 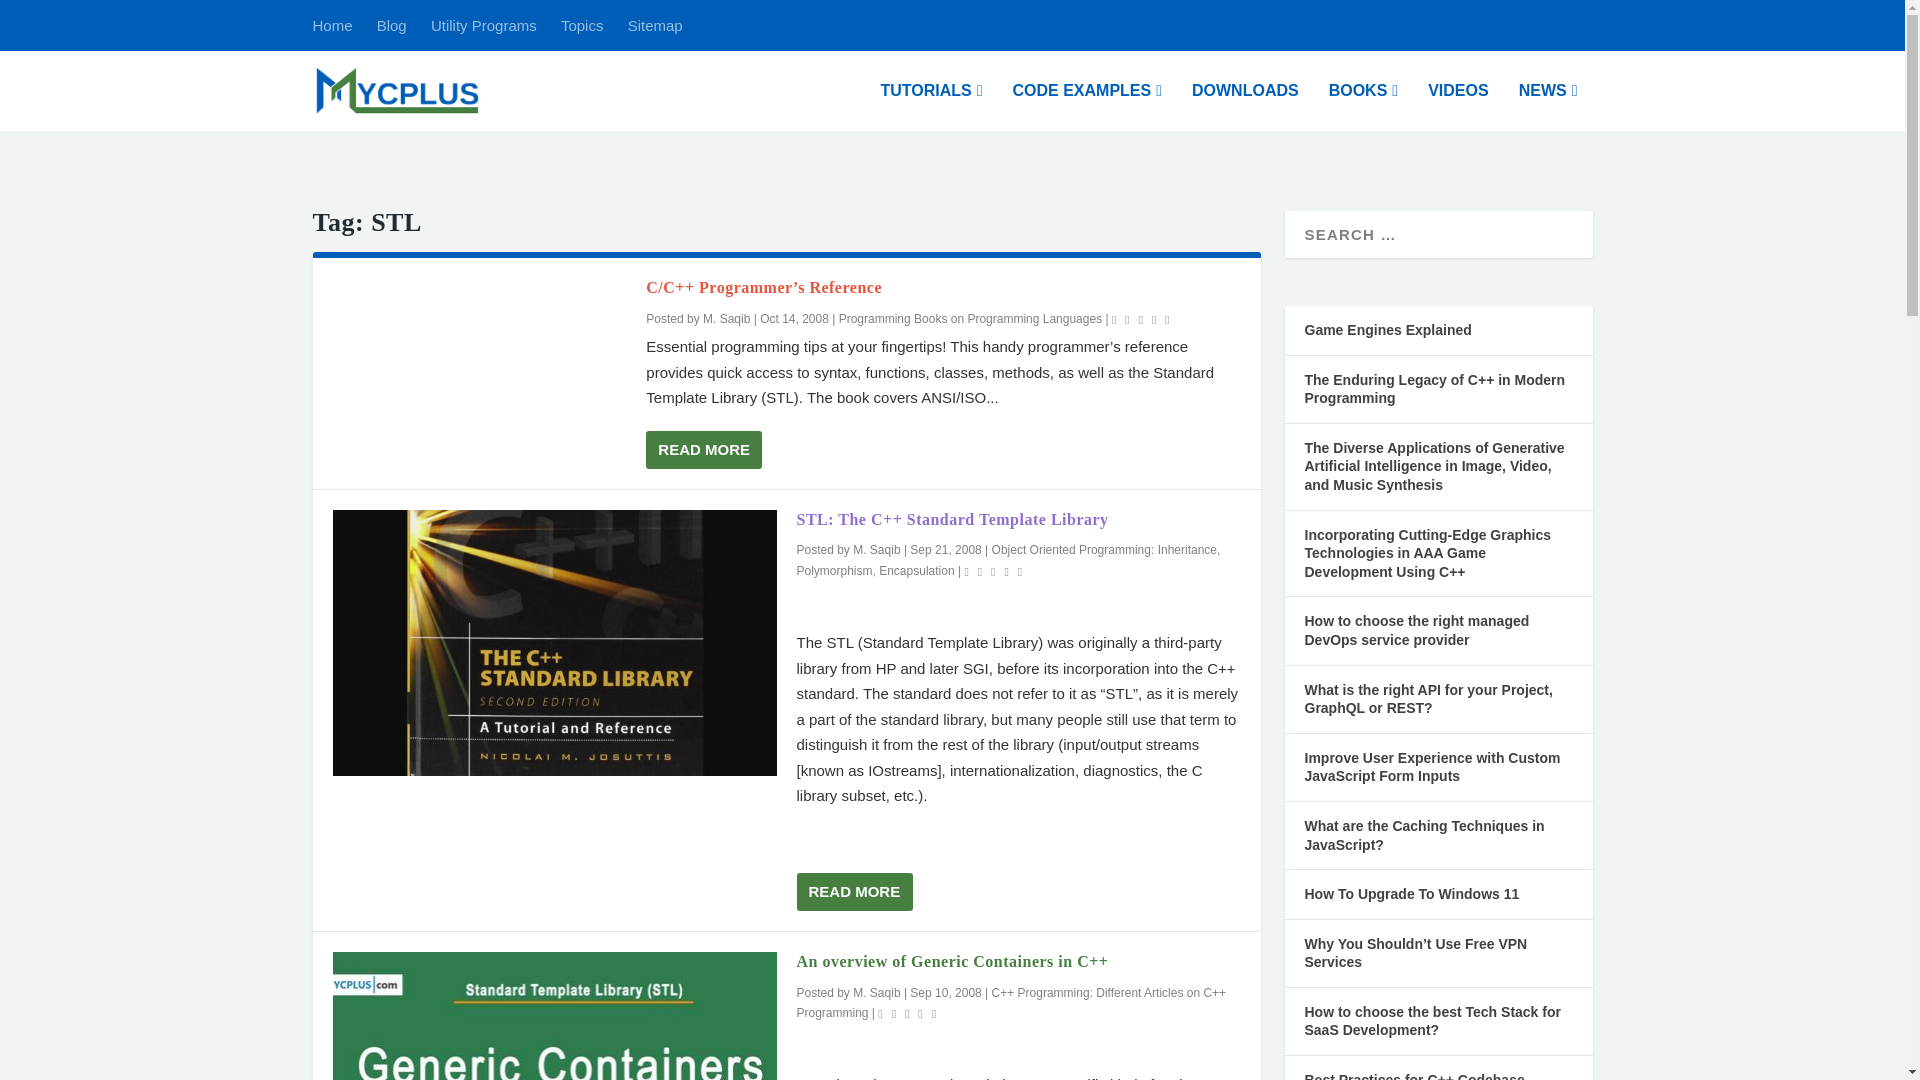 What do you see at coordinates (930, 106) in the screenshot?
I see `TUTORIALS` at bounding box center [930, 106].